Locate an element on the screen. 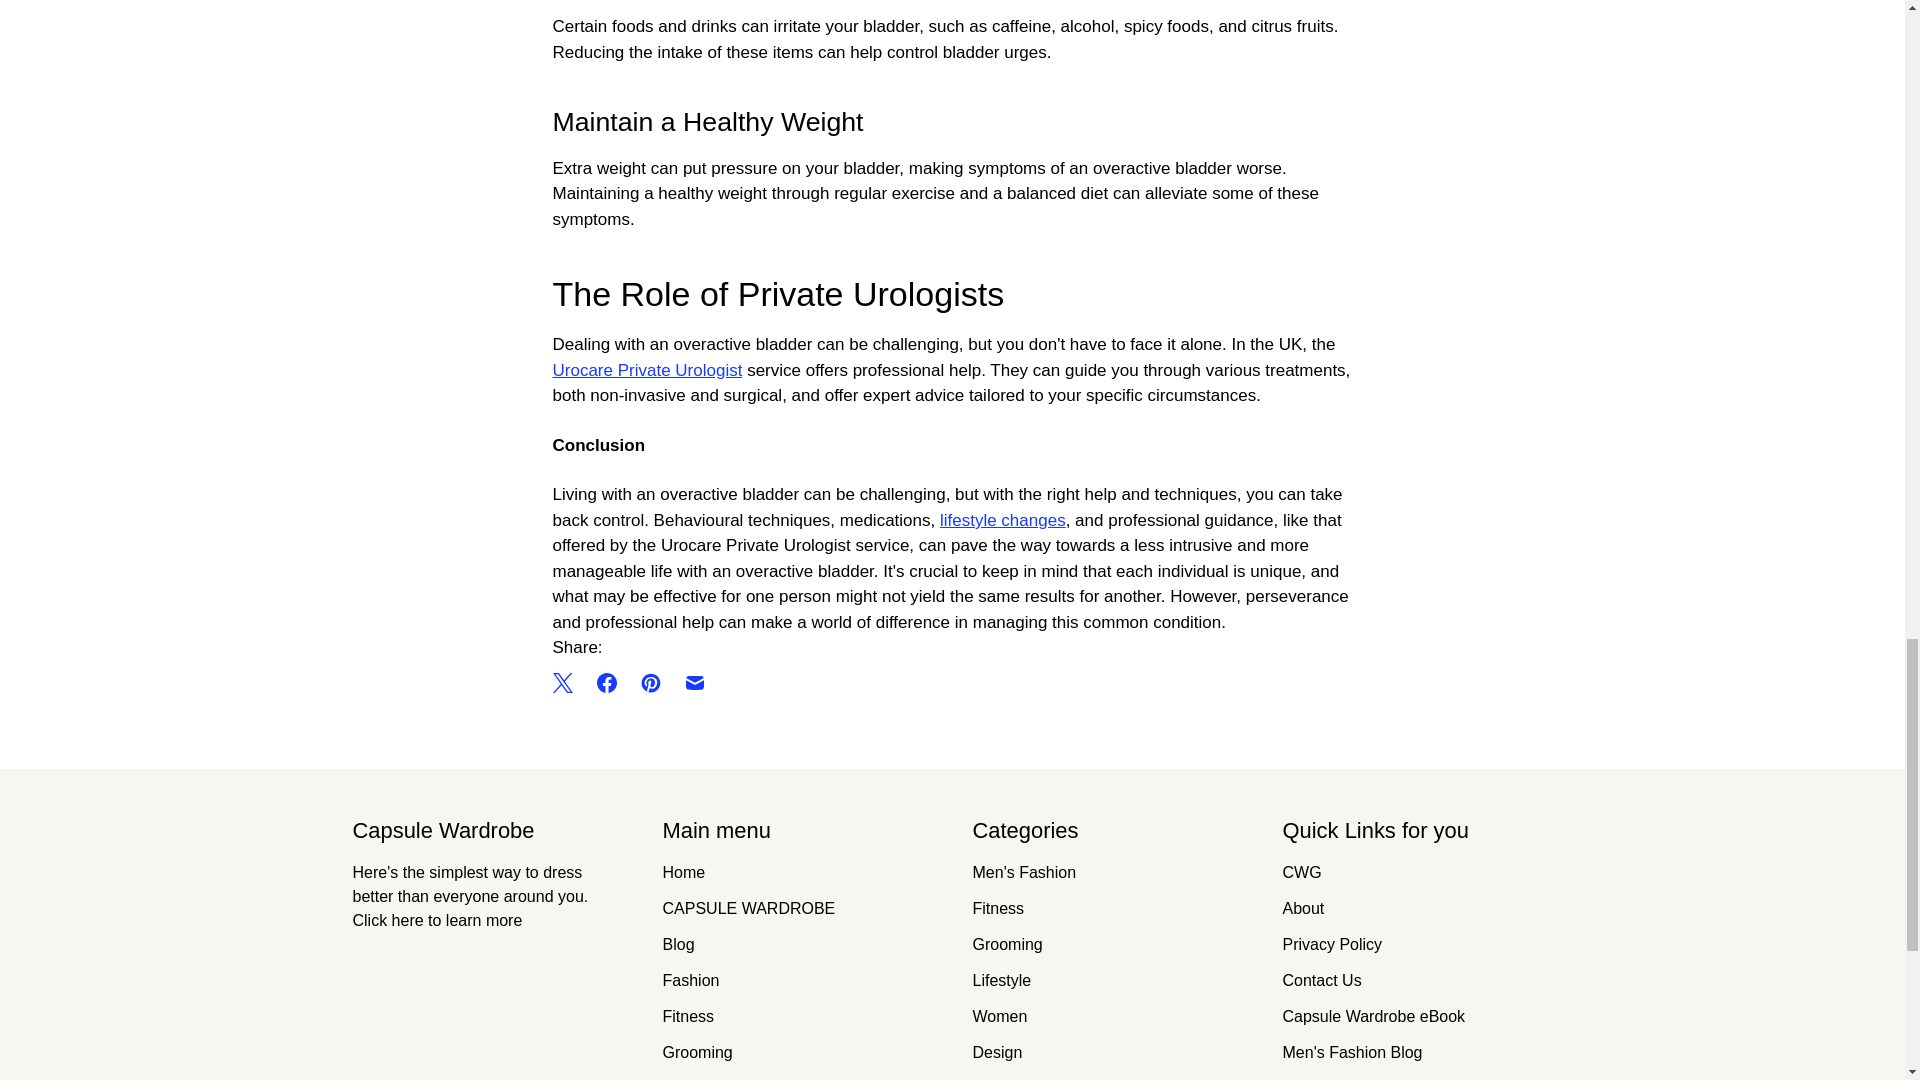  lifestyle changes is located at coordinates (1002, 520).